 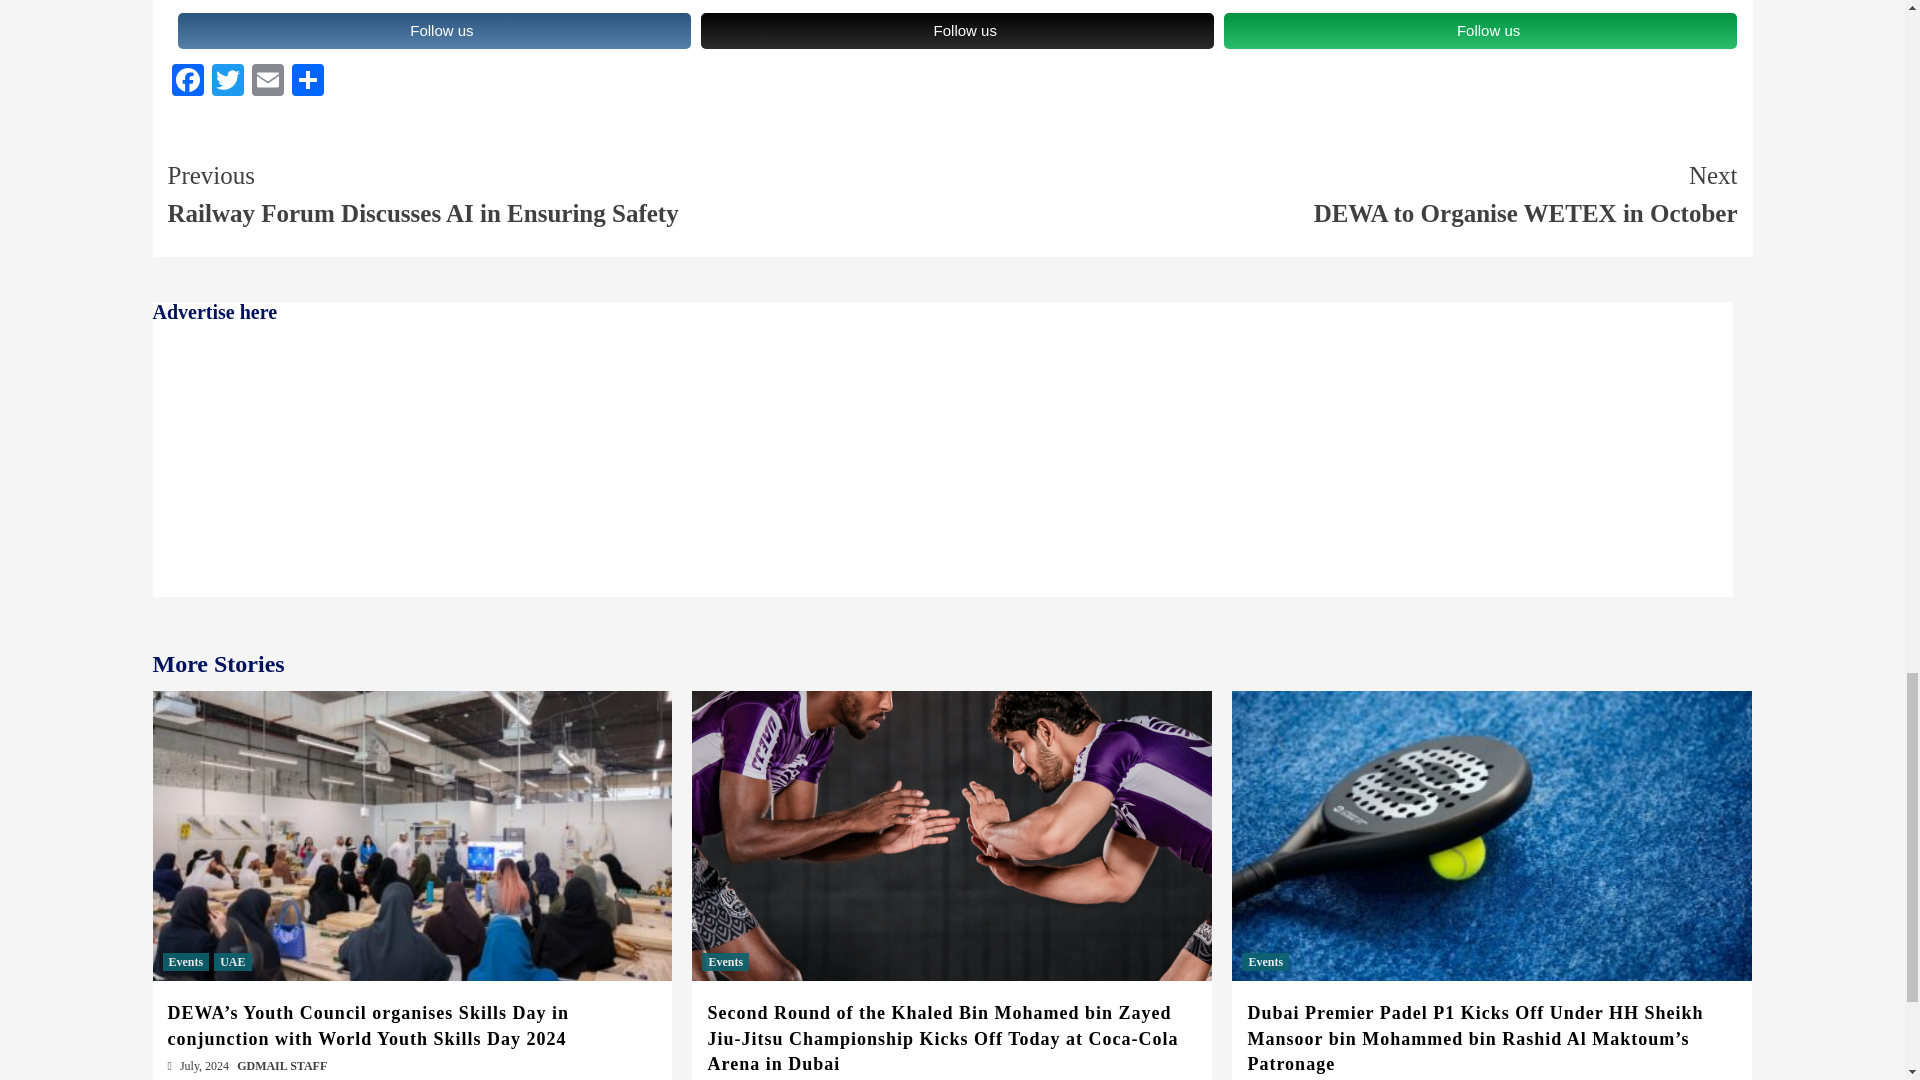 I want to click on Follow us, so click(x=1480, y=30).